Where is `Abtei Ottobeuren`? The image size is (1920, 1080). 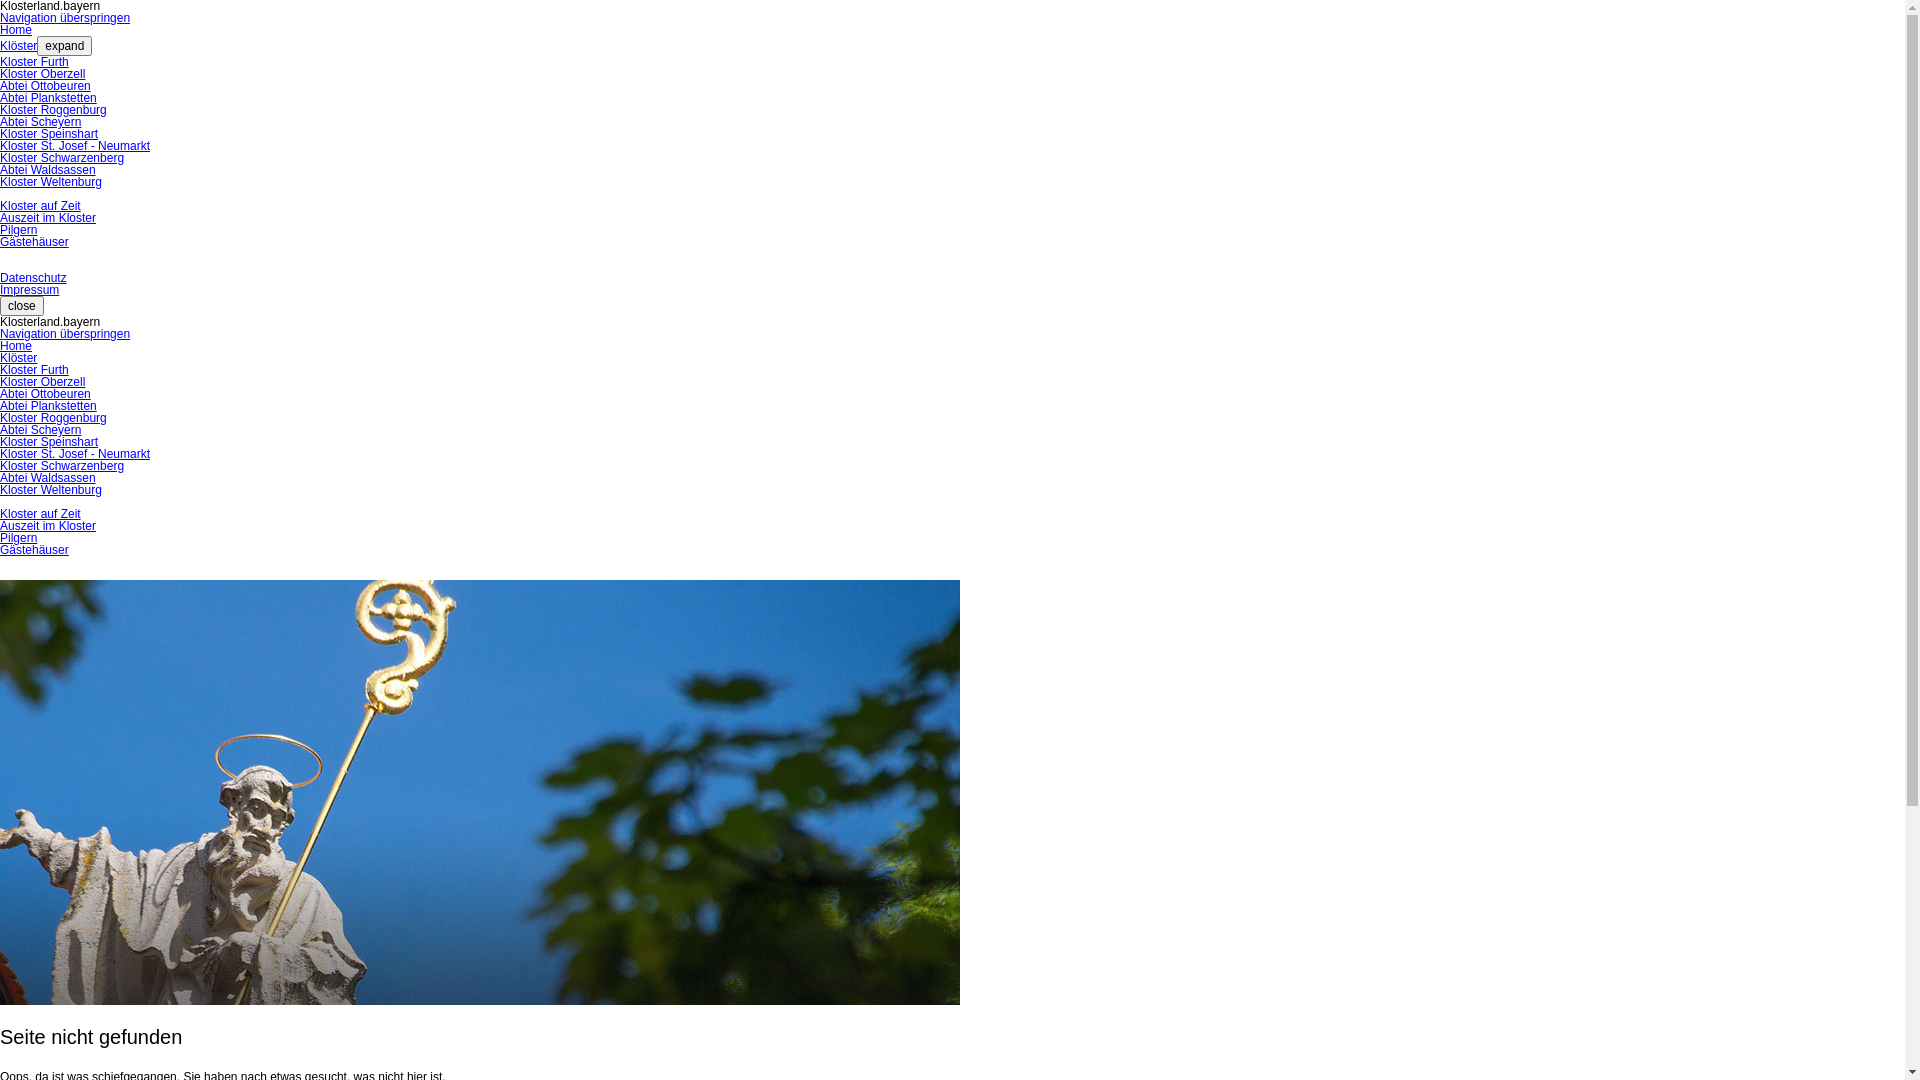 Abtei Ottobeuren is located at coordinates (46, 86).